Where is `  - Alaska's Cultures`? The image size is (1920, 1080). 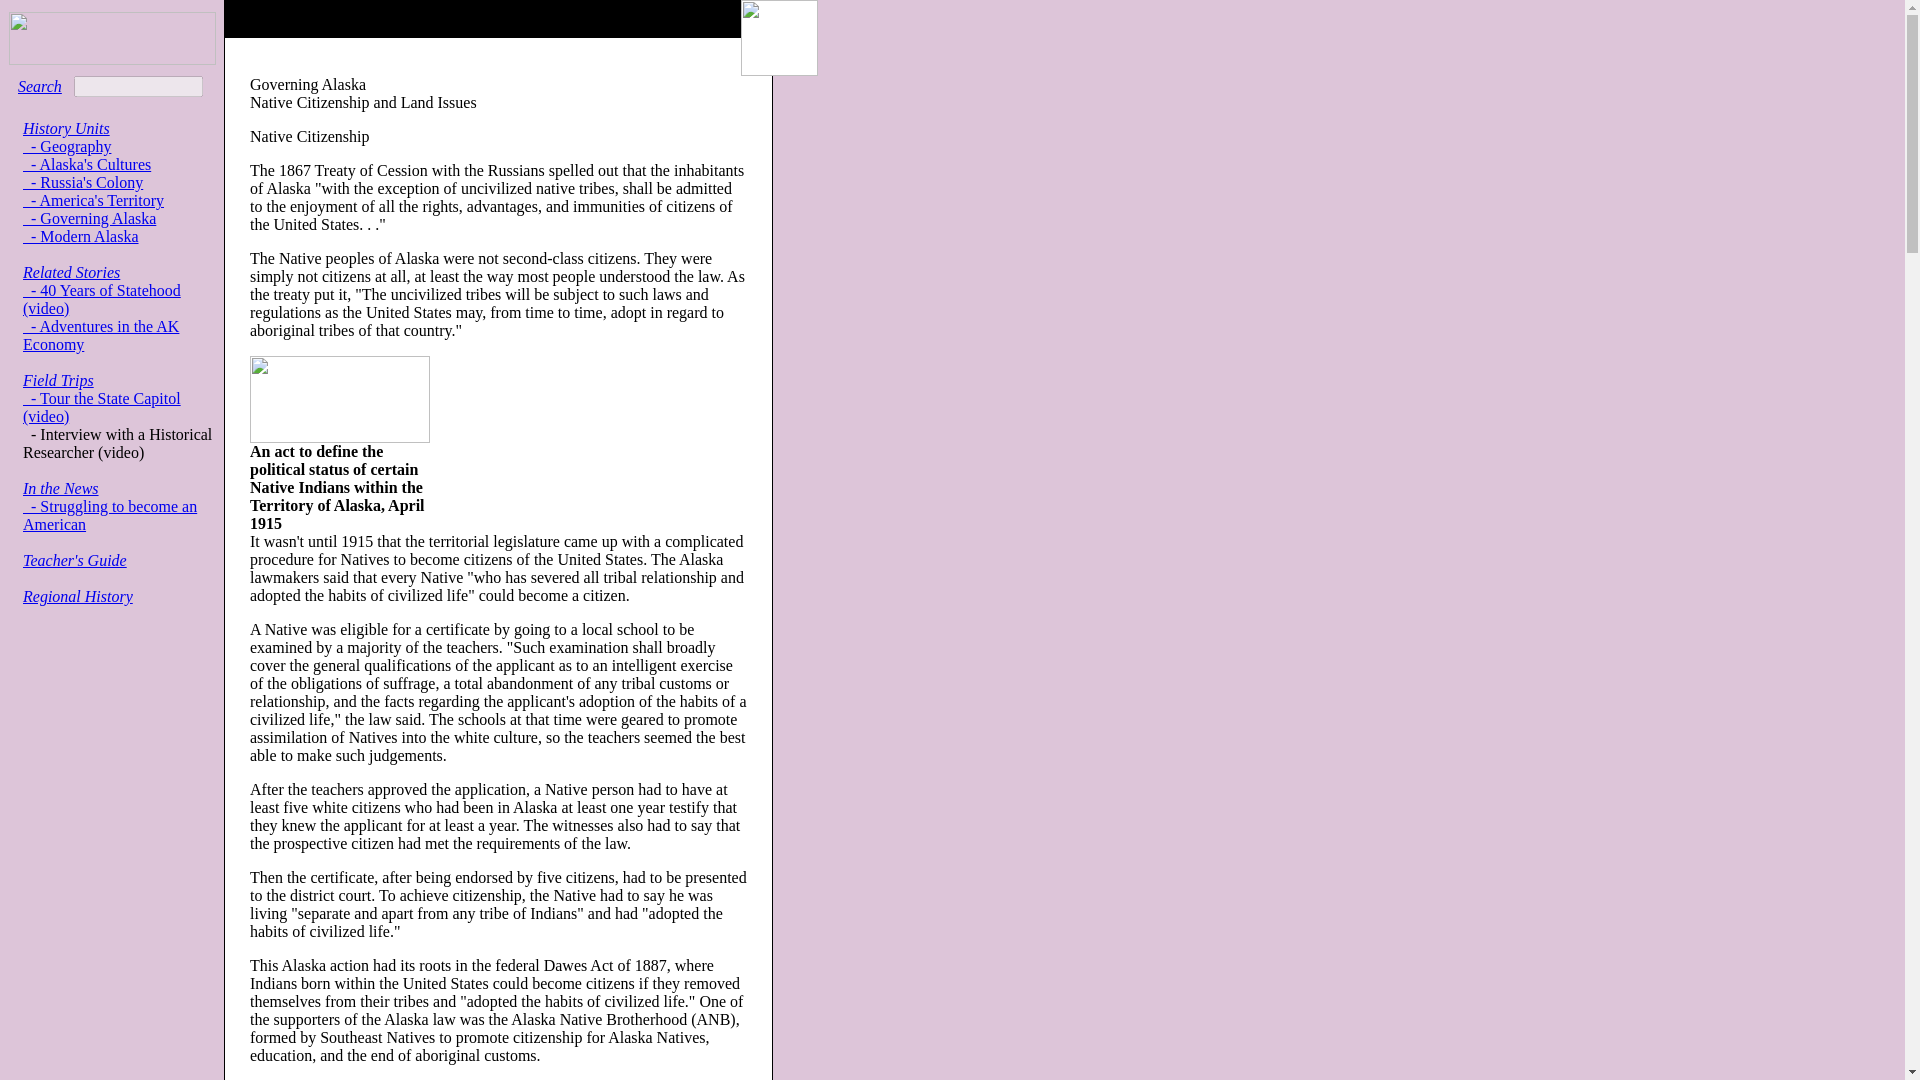   - Alaska's Cultures is located at coordinates (87, 164).